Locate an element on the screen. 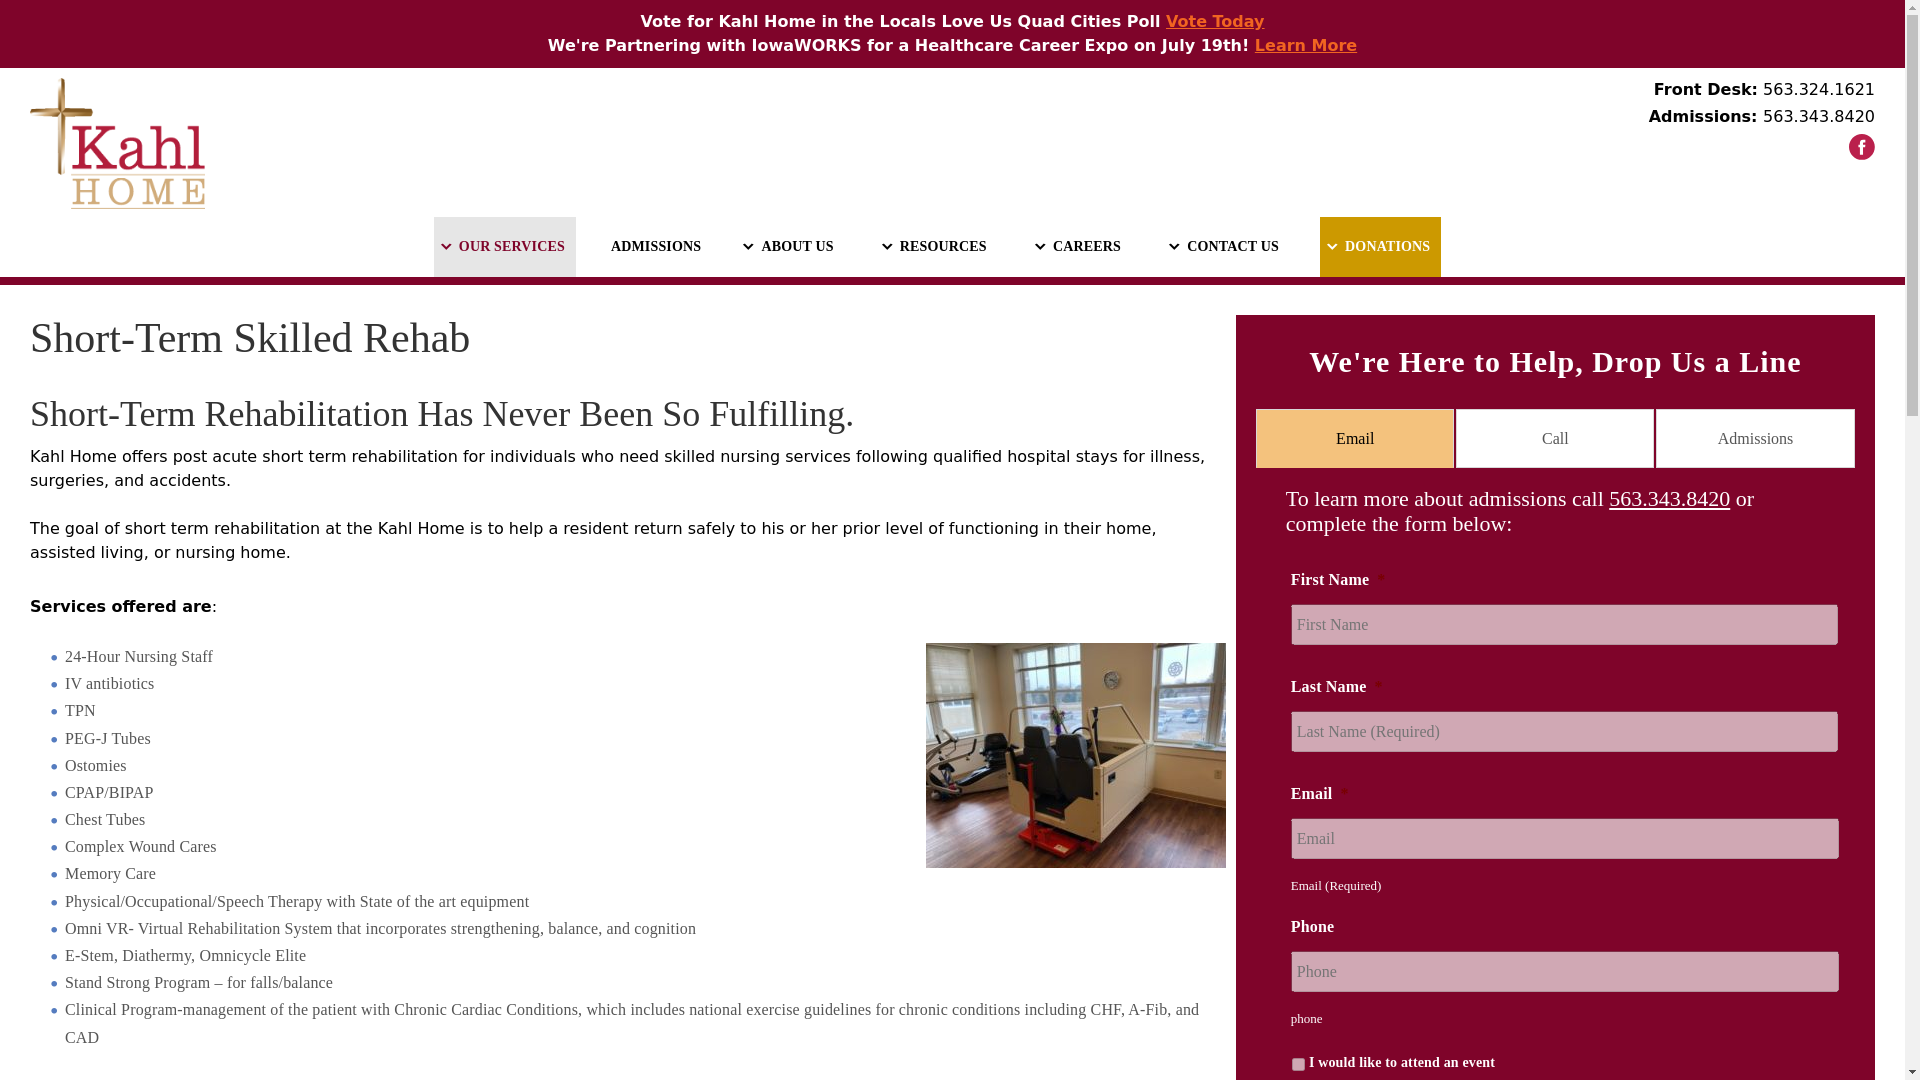 Image resolution: width=1920 pixels, height=1080 pixels. Learn More is located at coordinates (1306, 45).